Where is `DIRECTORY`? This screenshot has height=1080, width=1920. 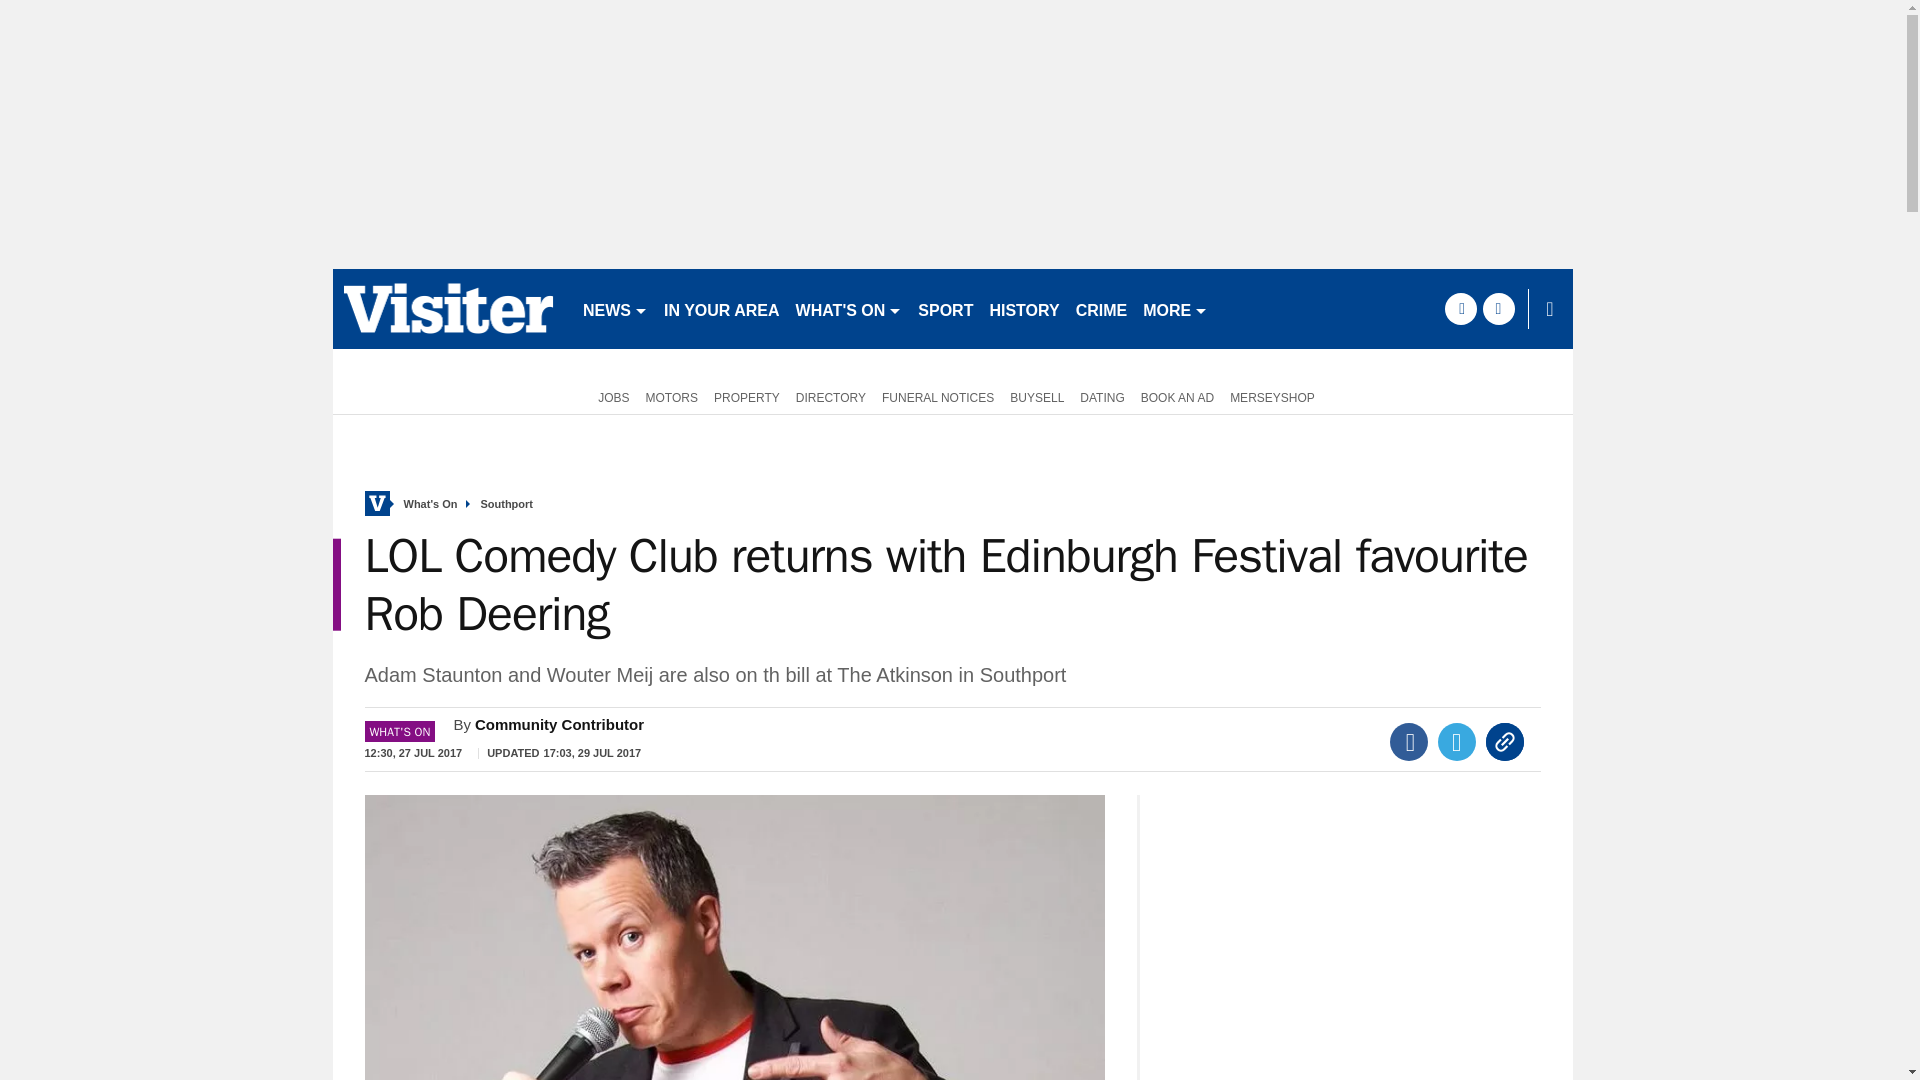
DIRECTORY is located at coordinates (830, 396).